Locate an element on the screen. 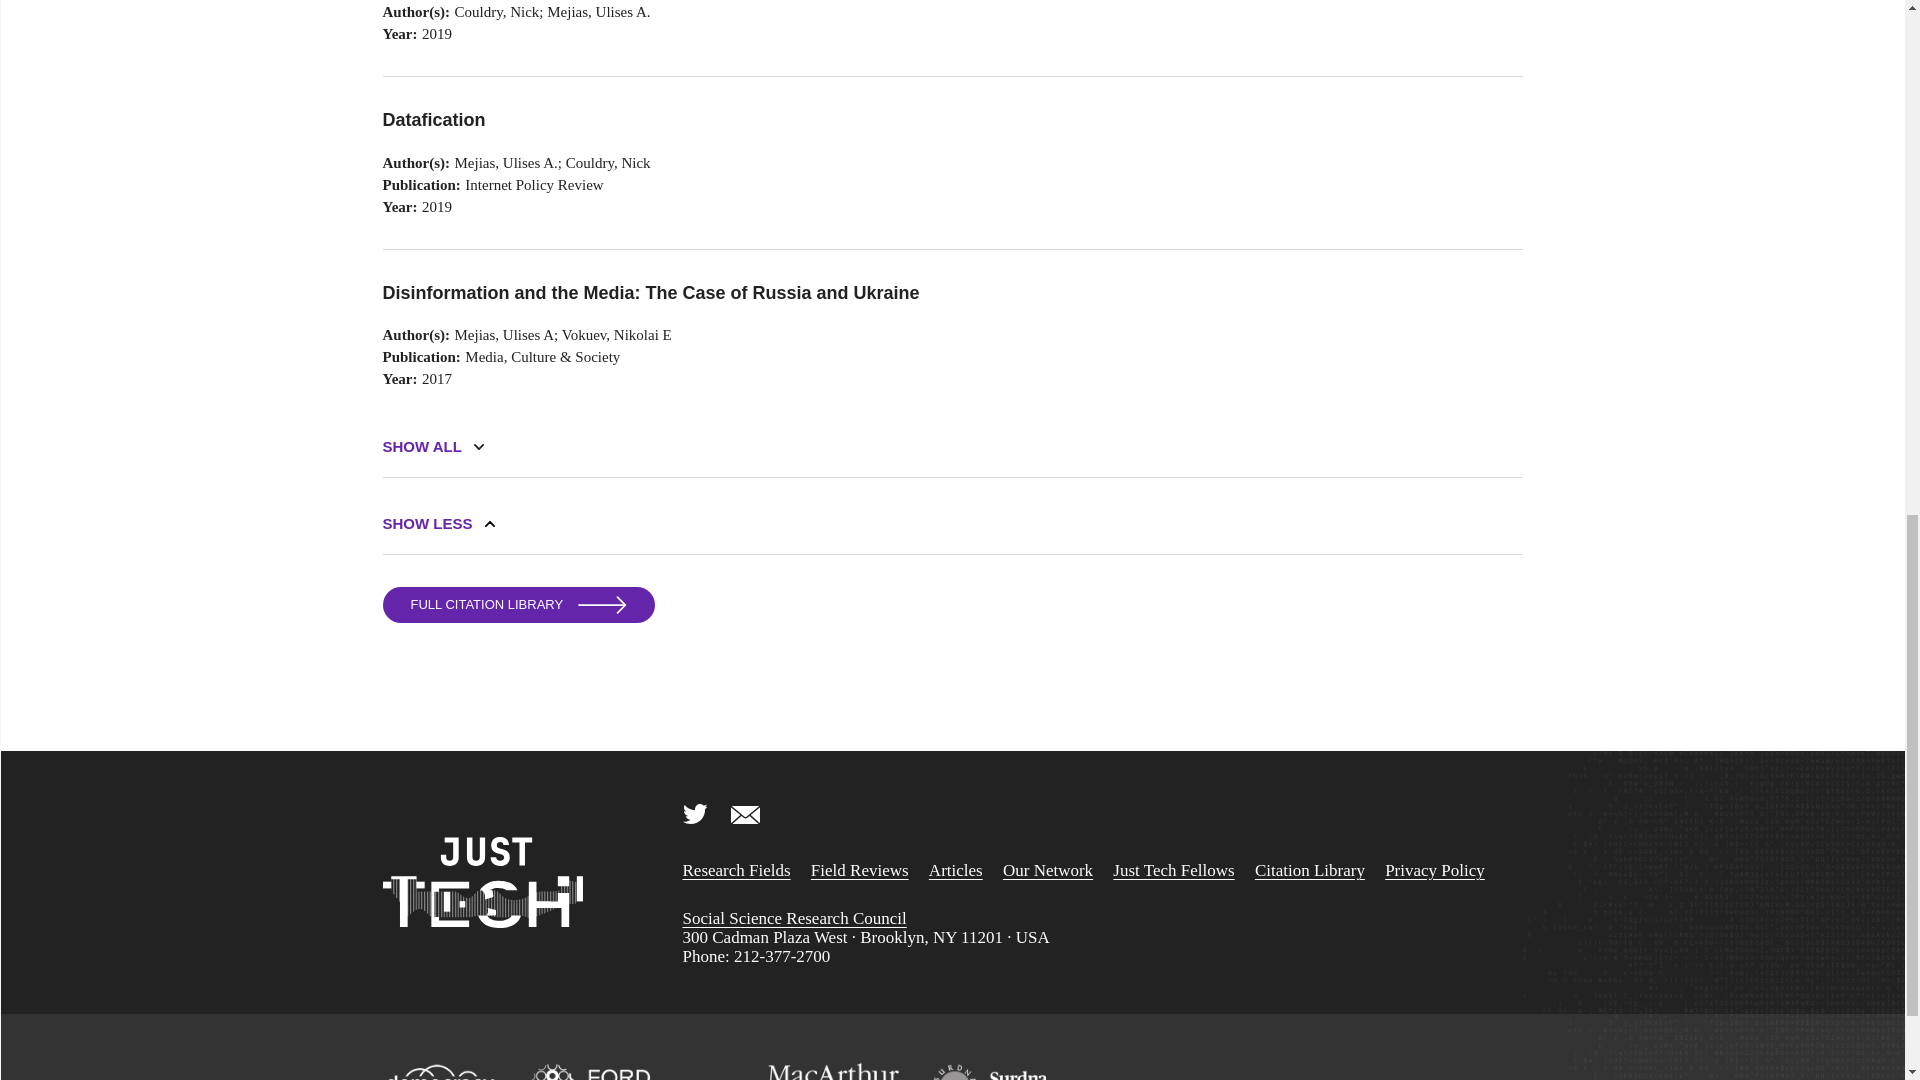 This screenshot has height=1080, width=1920. Field Reviews is located at coordinates (859, 870).